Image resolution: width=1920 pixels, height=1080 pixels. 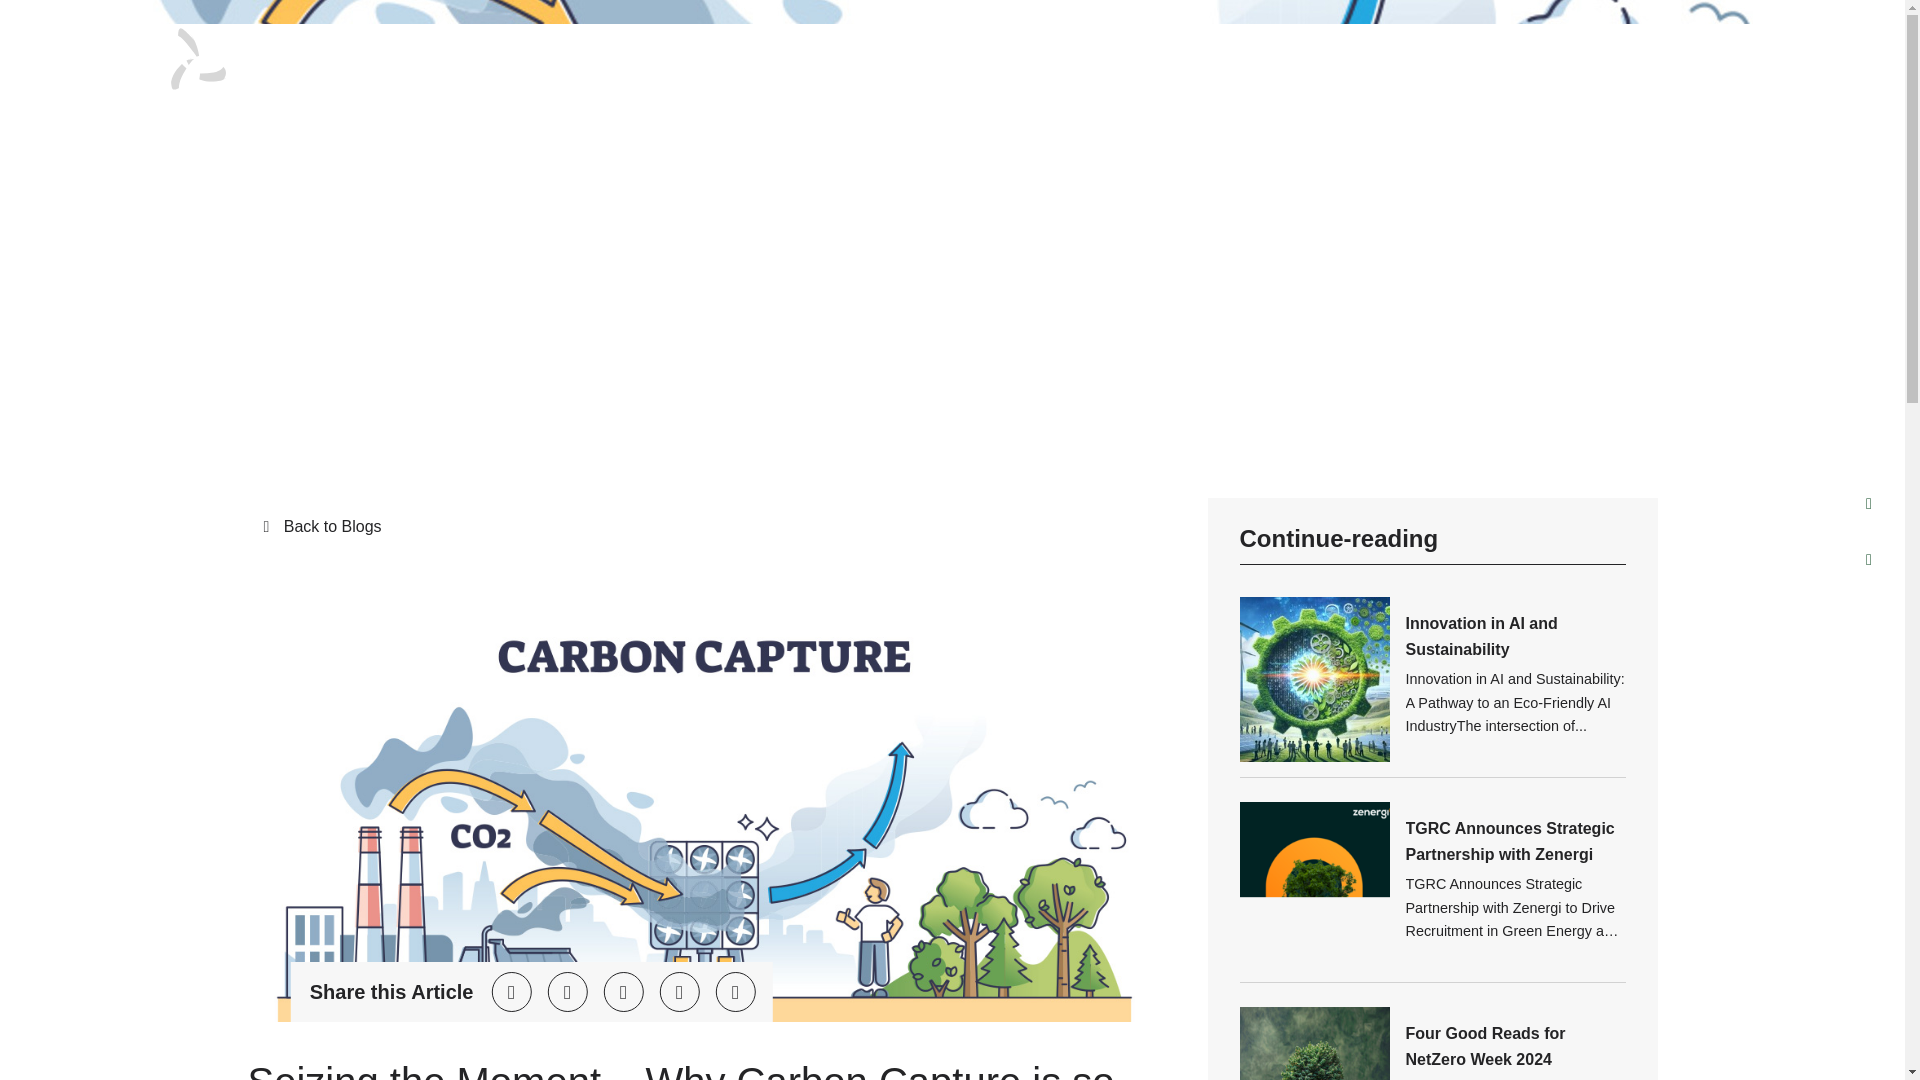 I want to click on WORK FOR US, so click(x=1192, y=54).